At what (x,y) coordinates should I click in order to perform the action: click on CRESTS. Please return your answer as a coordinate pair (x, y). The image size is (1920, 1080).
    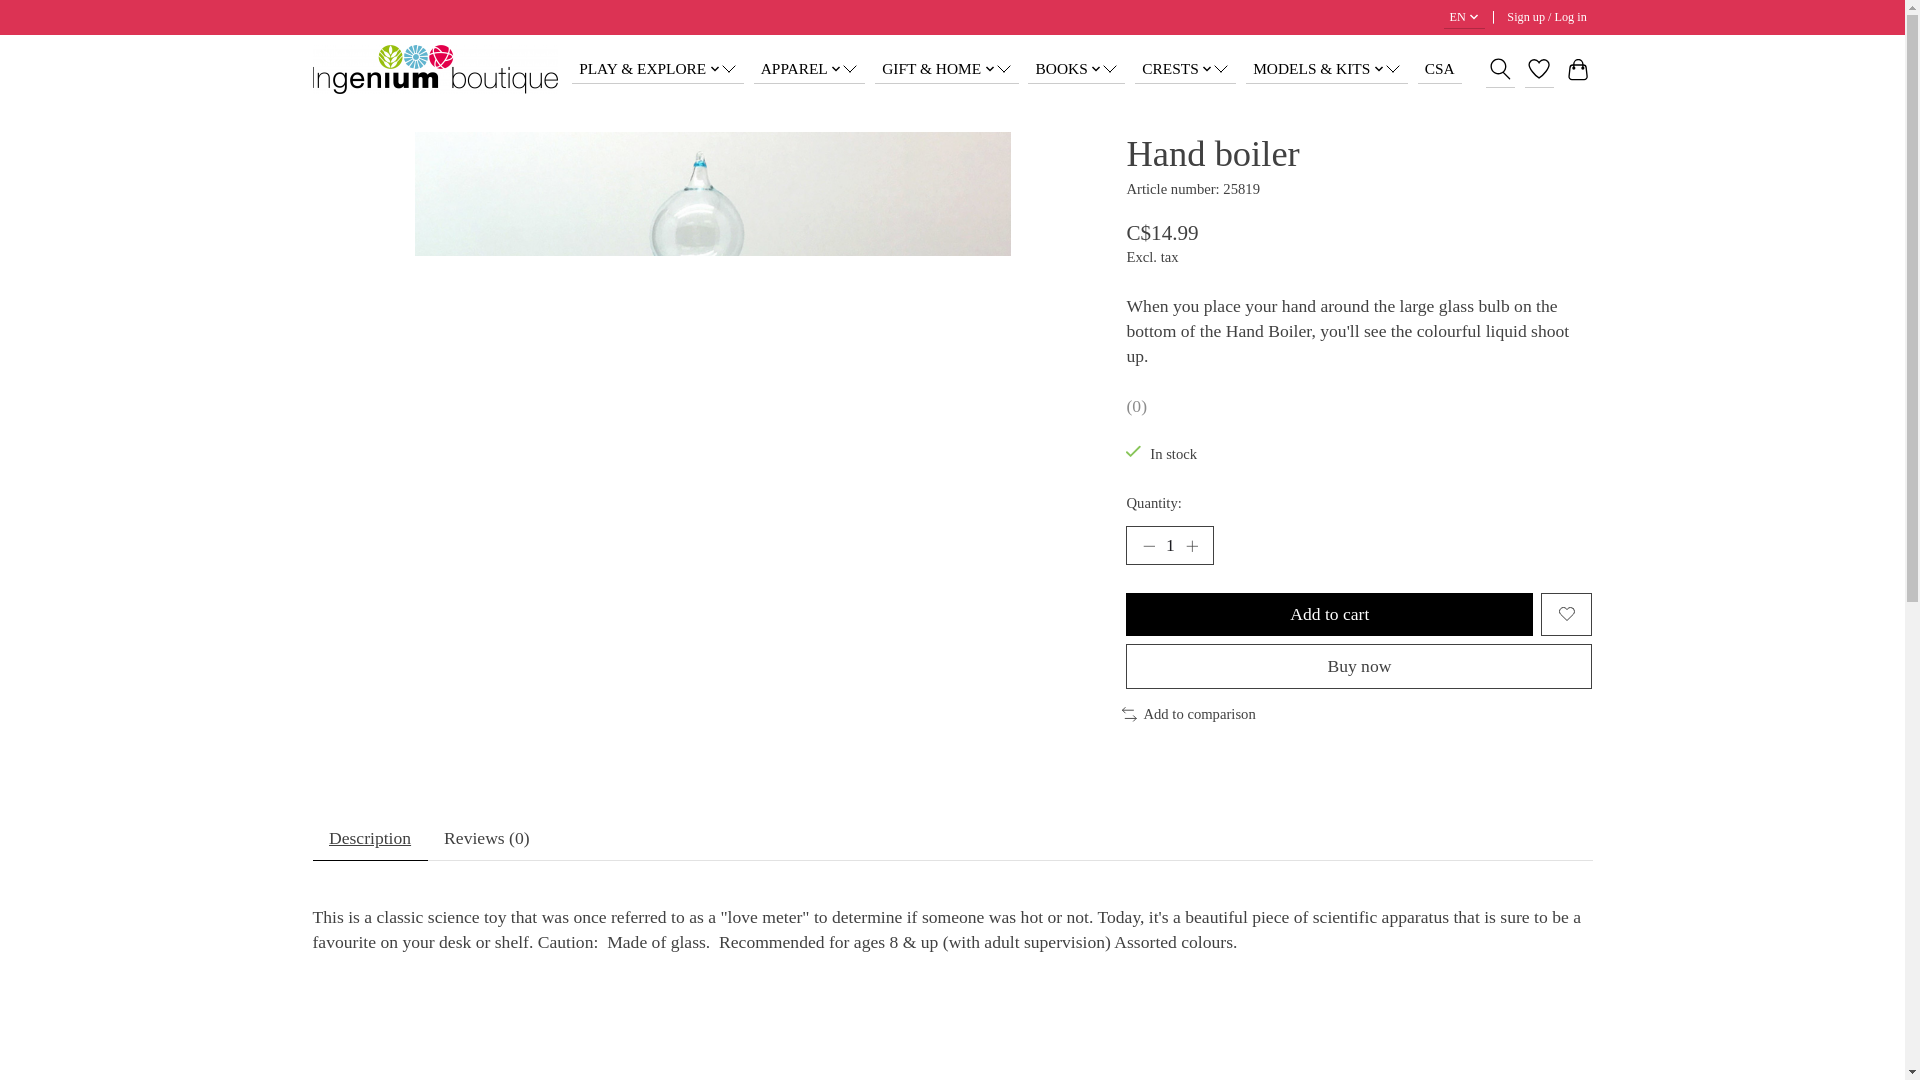
    Looking at the image, I should click on (1185, 69).